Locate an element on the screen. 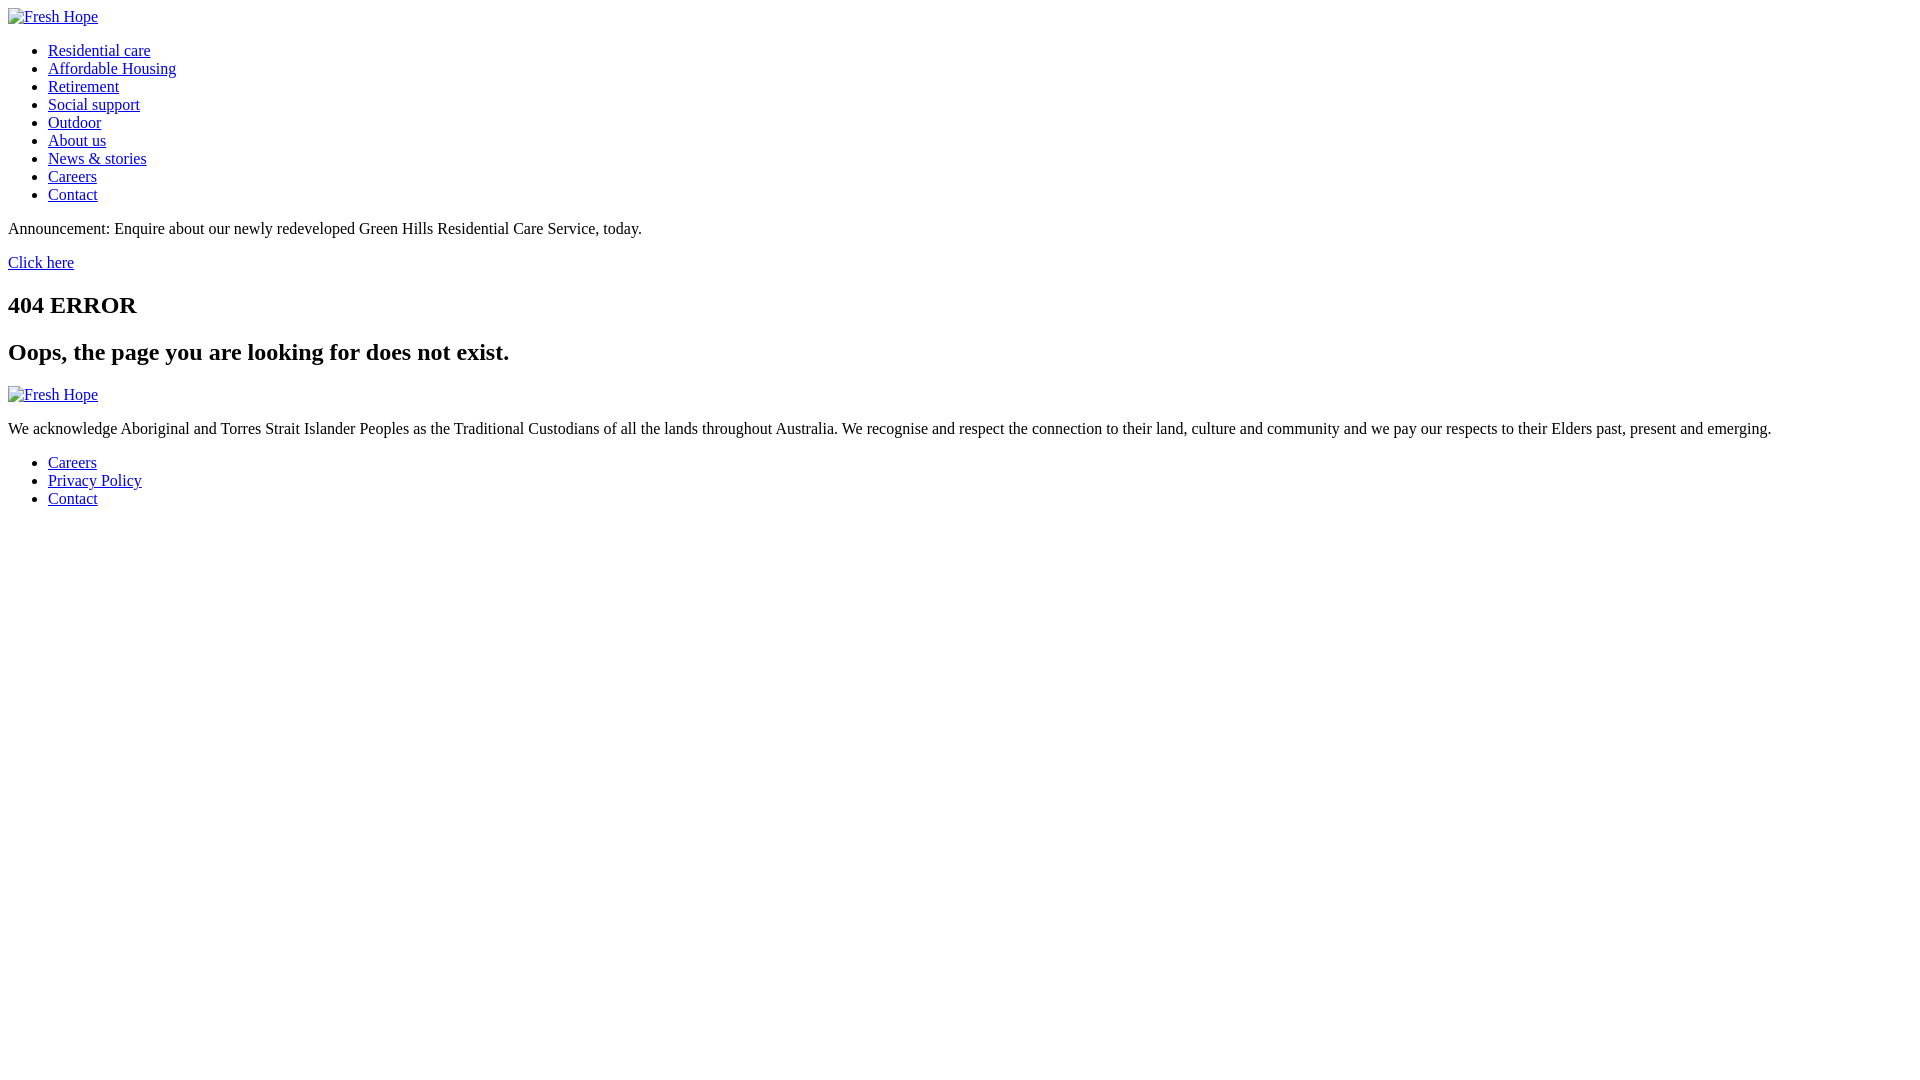 The image size is (1920, 1080). Affordable Housing is located at coordinates (112, 68).